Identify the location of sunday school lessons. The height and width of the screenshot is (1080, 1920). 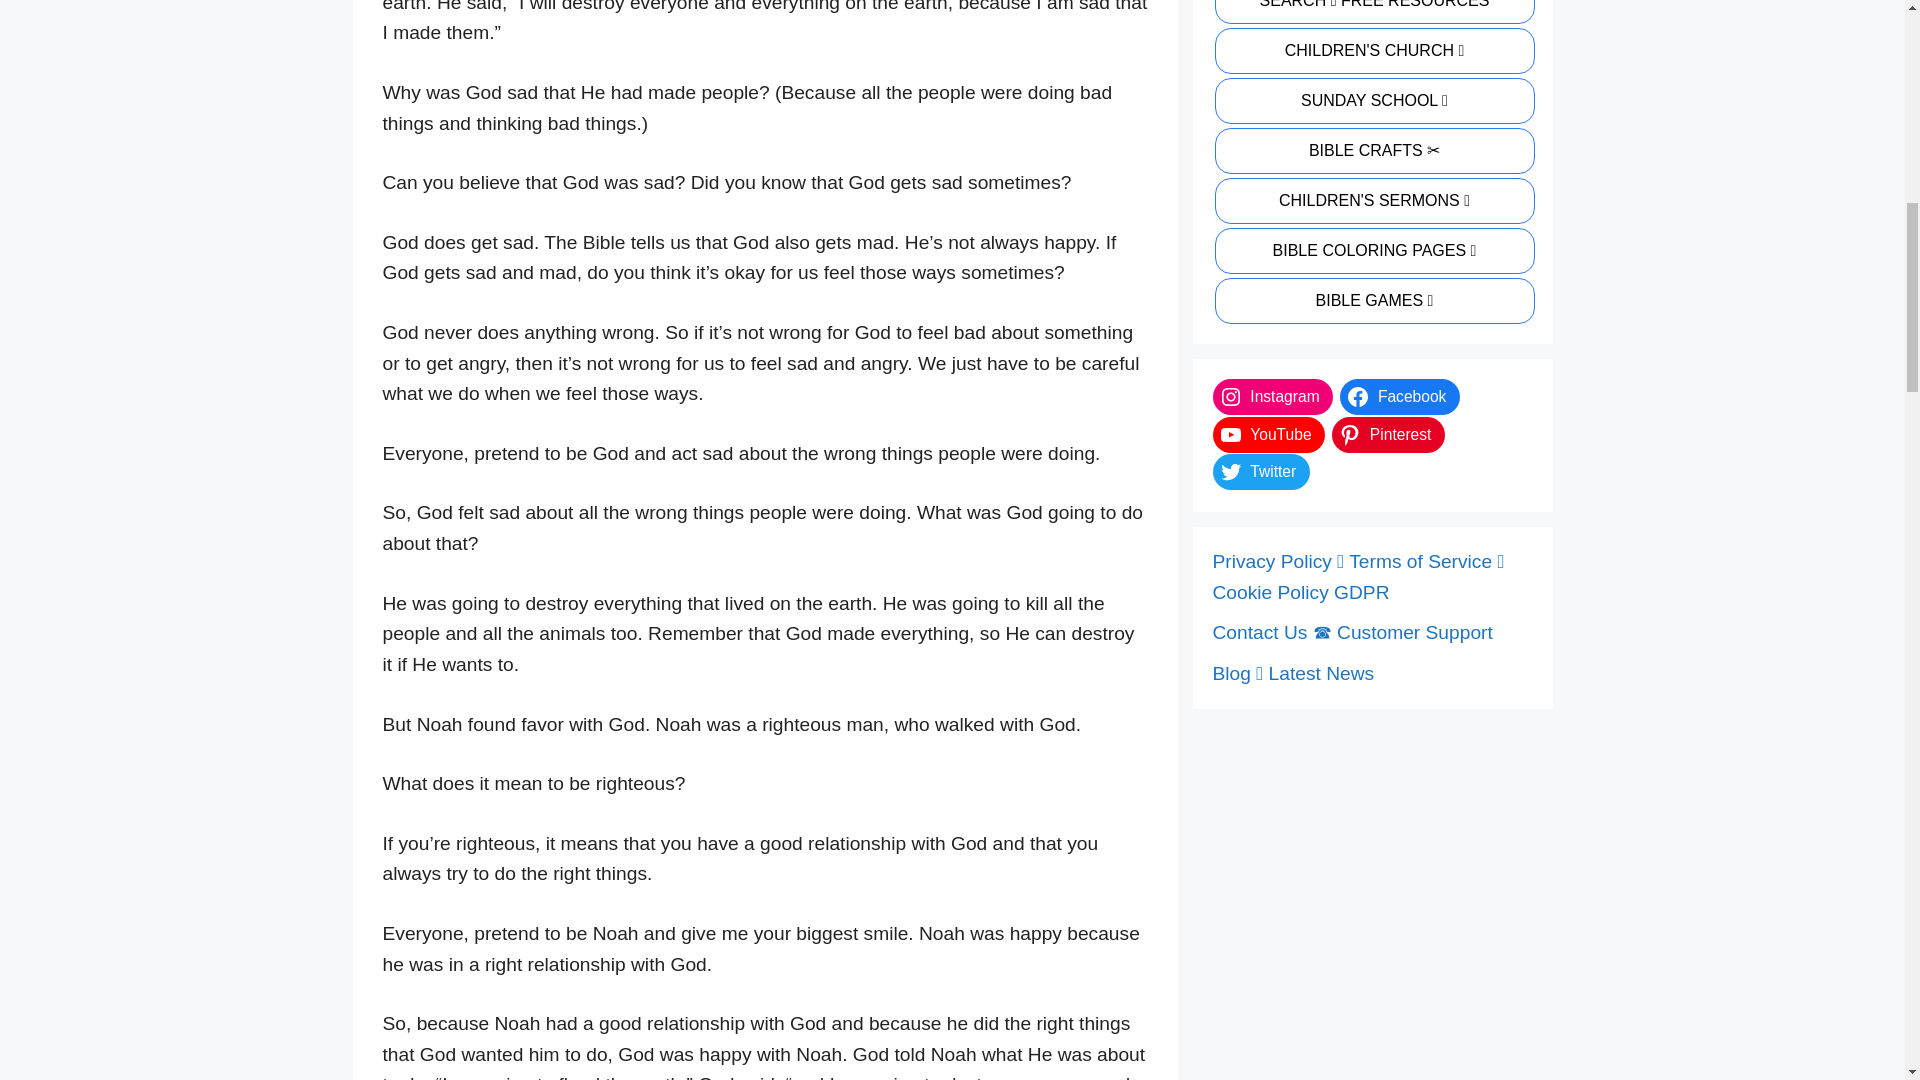
(1372, 100).